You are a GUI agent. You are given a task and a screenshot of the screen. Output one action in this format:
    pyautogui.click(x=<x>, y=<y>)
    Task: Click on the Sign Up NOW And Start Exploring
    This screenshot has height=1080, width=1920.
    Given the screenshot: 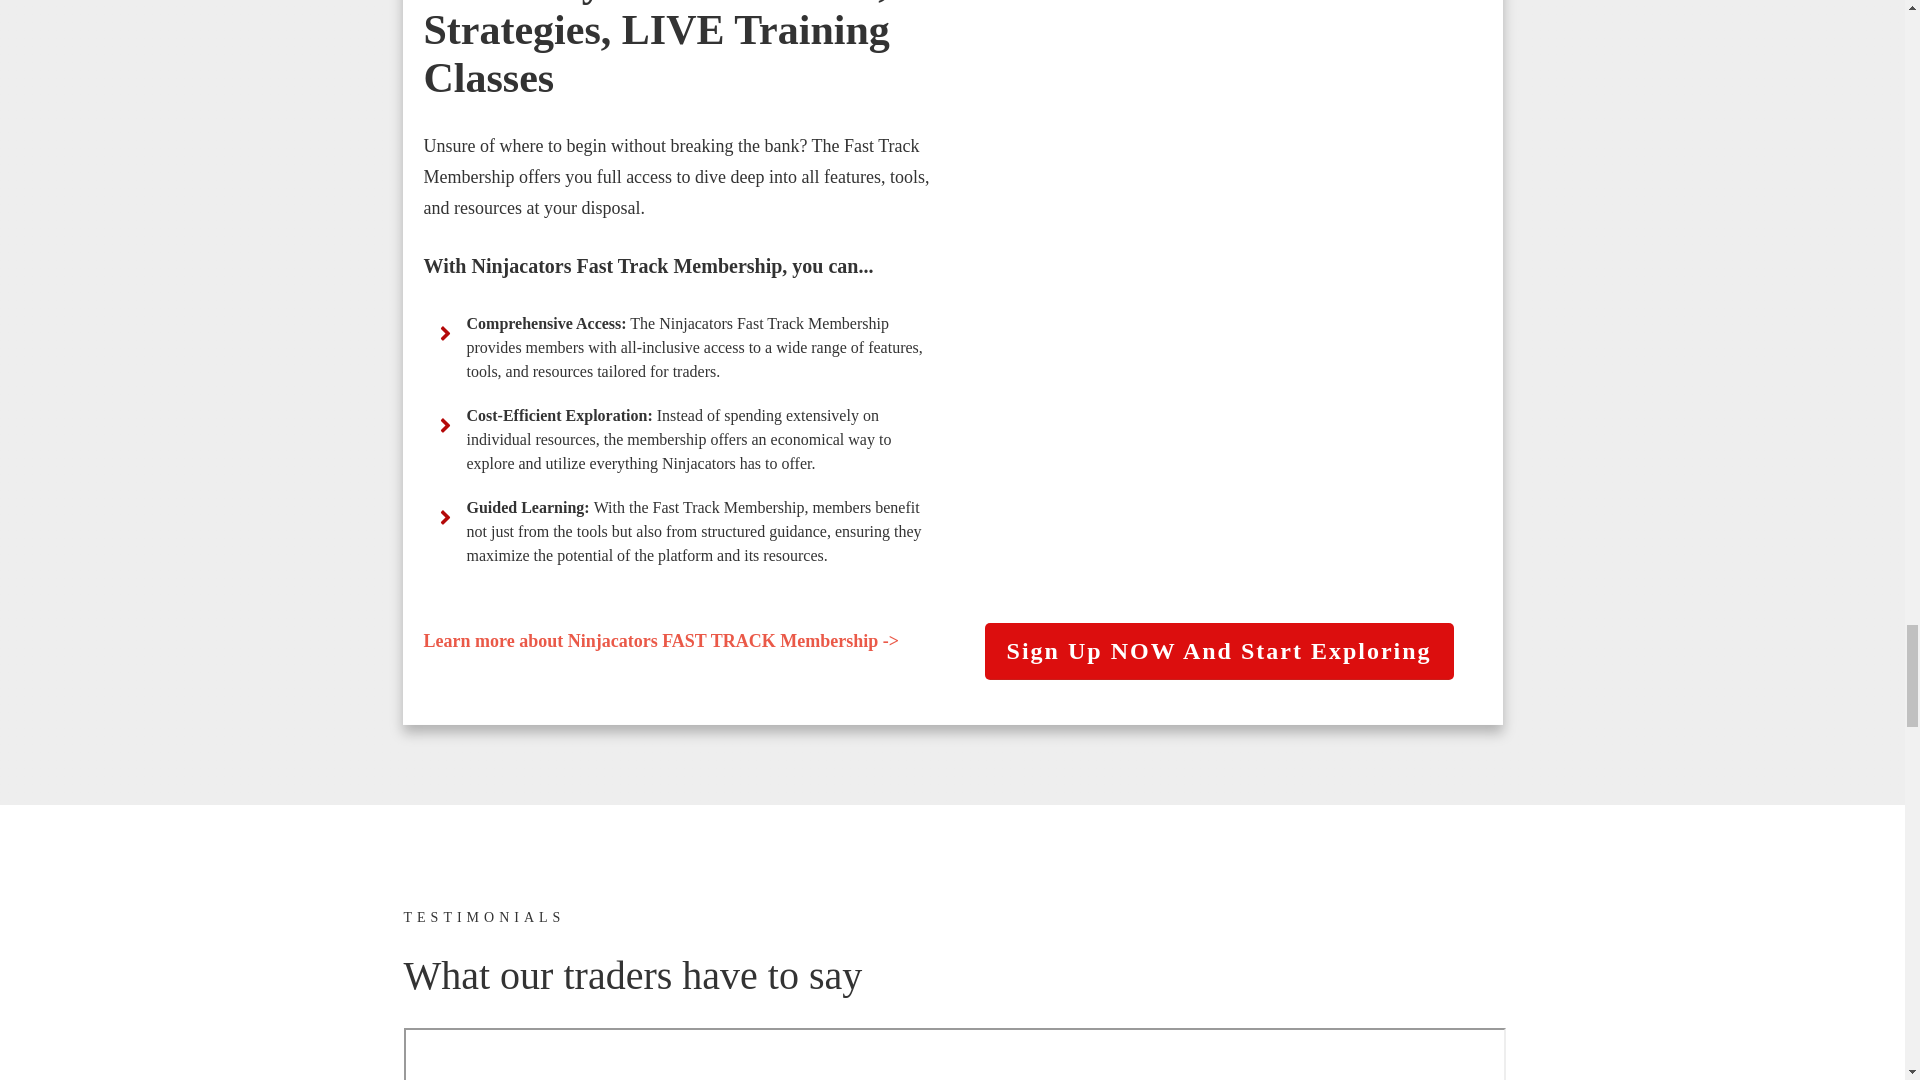 What is the action you would take?
    pyautogui.click(x=1218, y=652)
    